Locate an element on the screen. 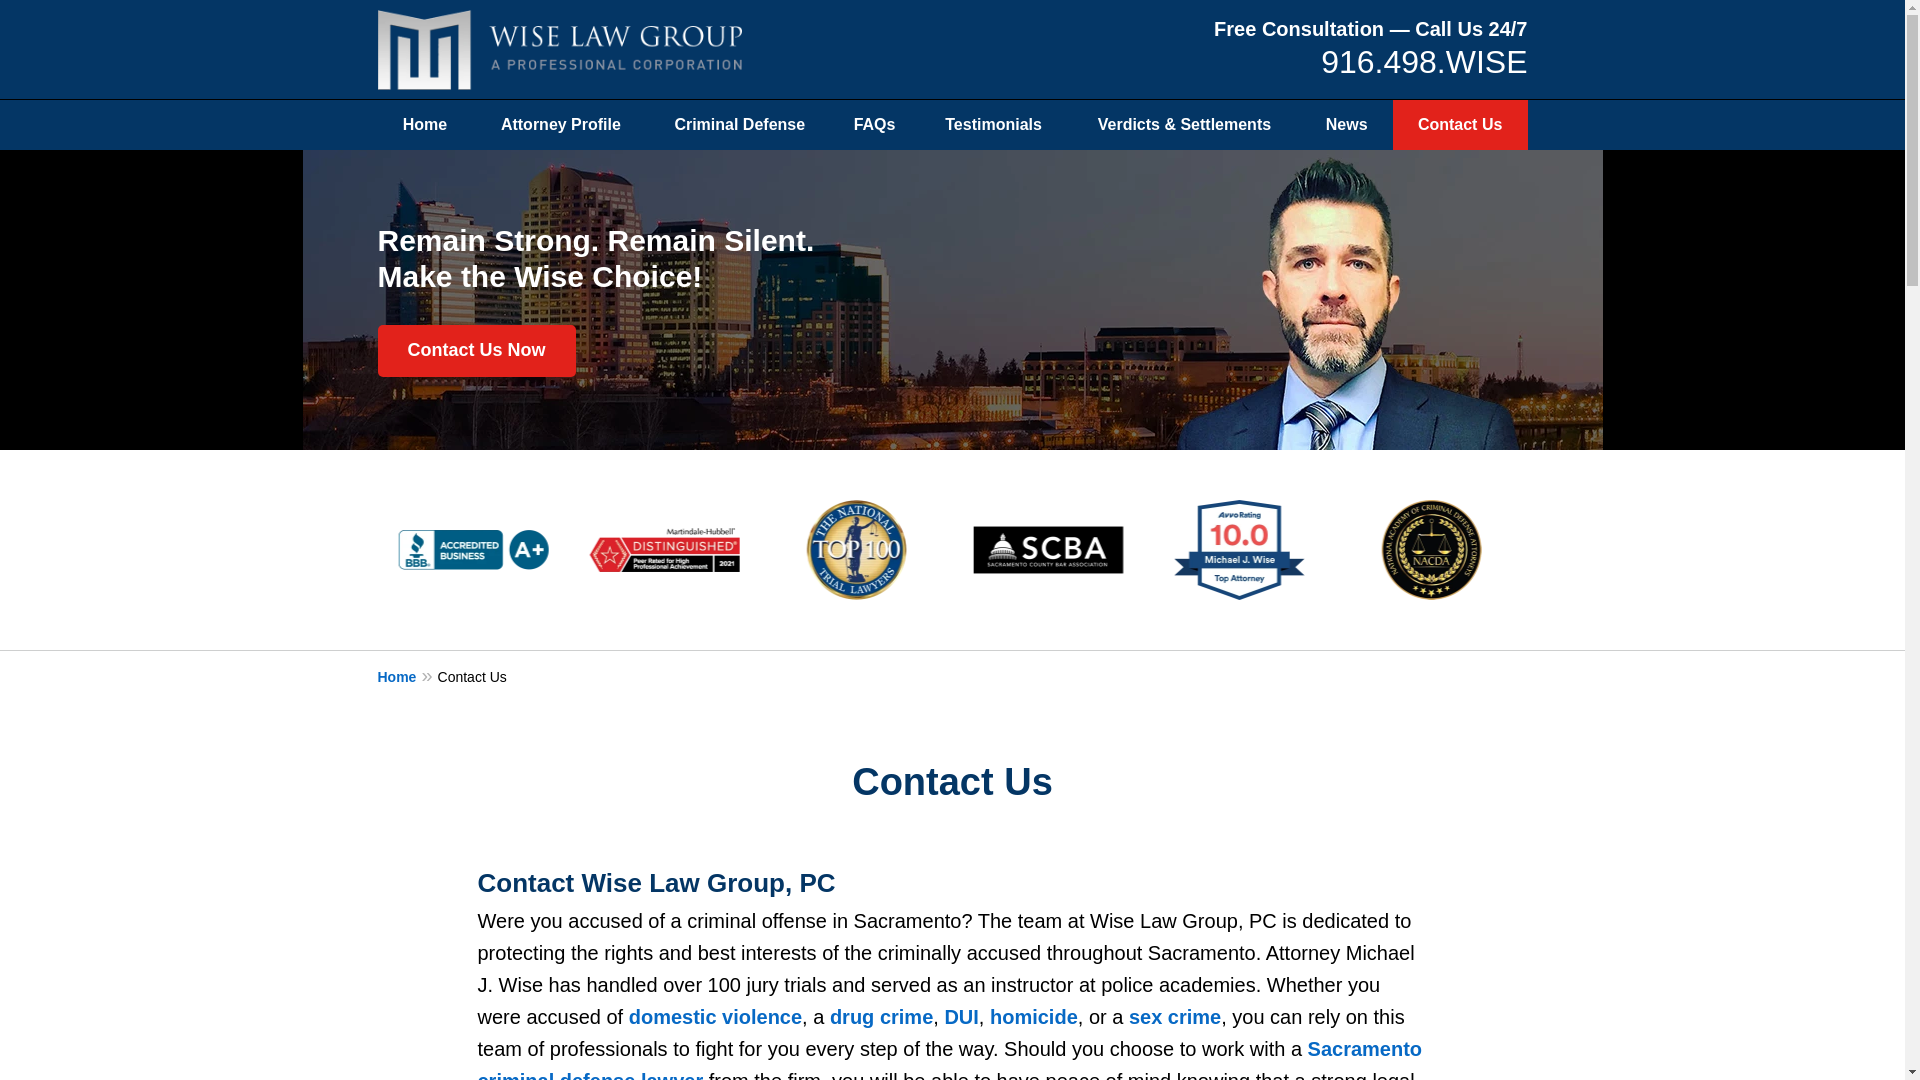 This screenshot has height=1080, width=1920. drug crime is located at coordinates (881, 1016).